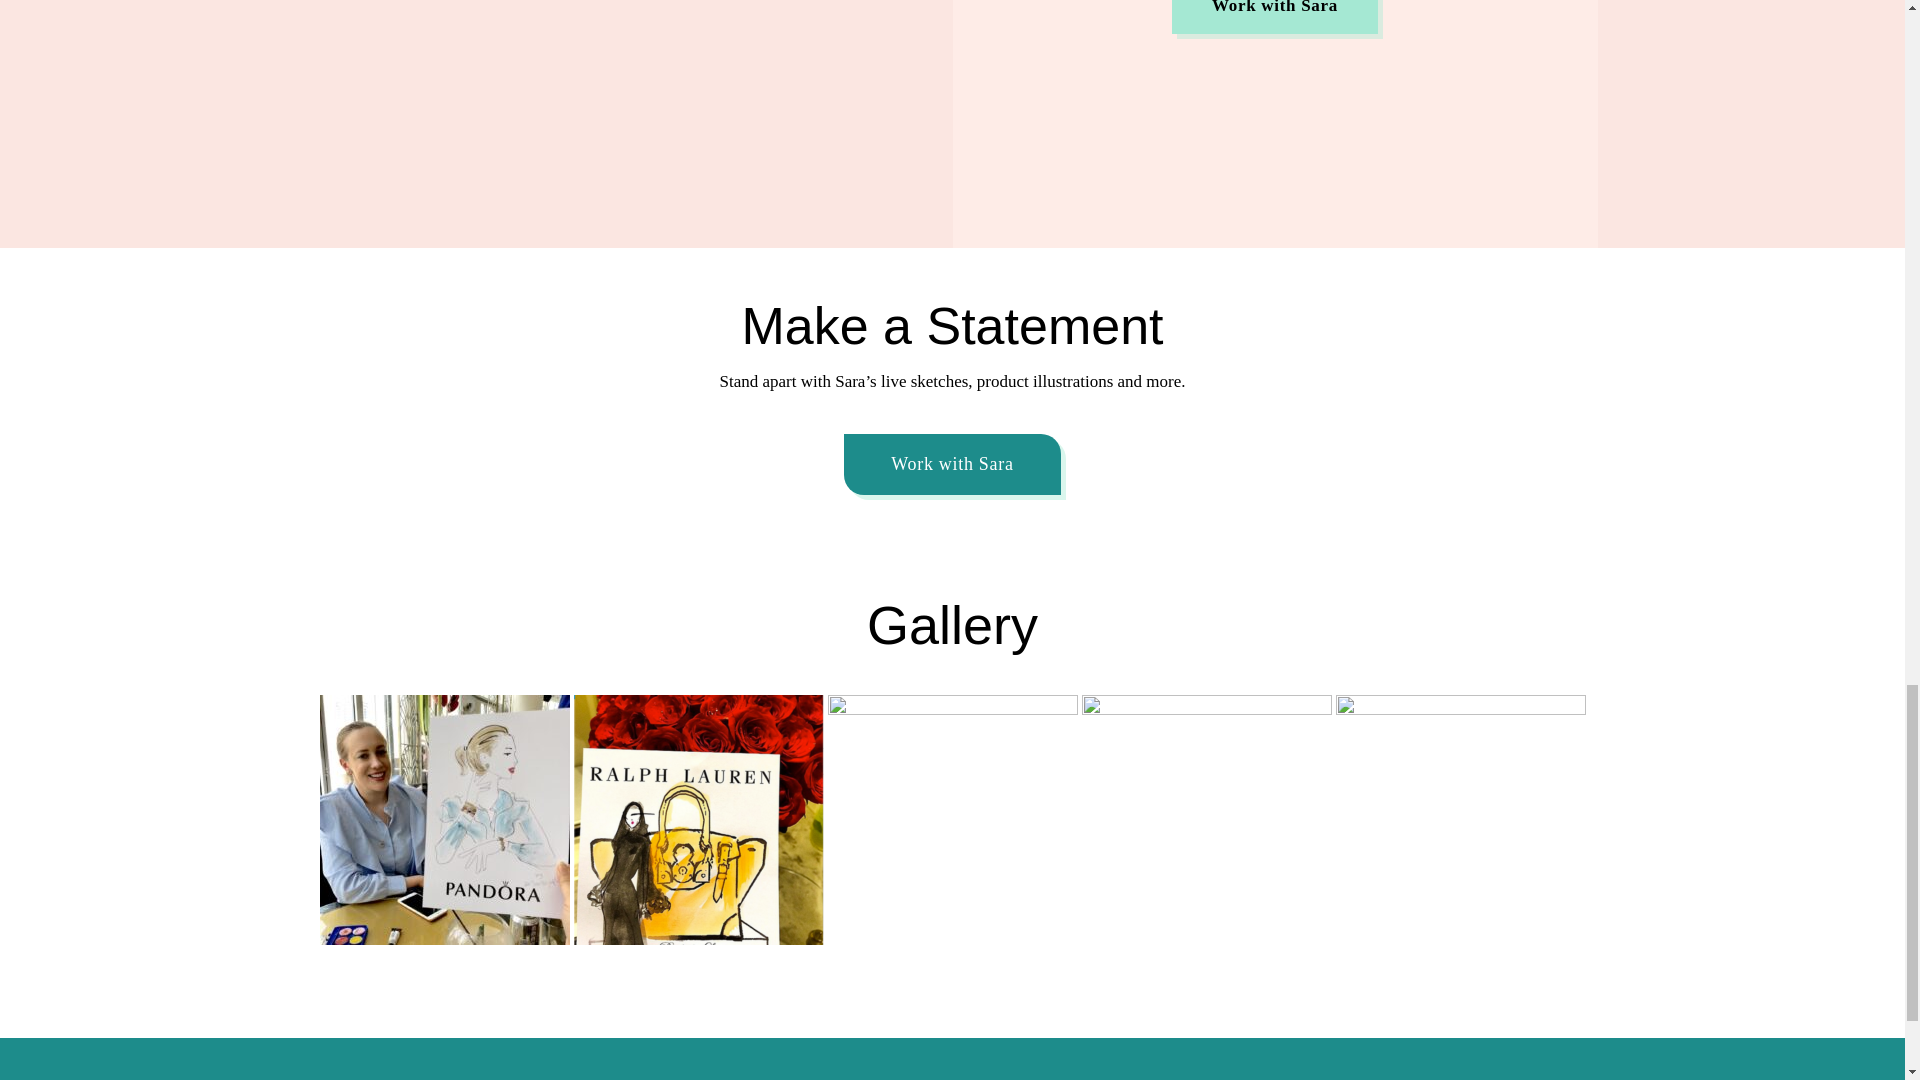 The image size is (1920, 1080). Describe the element at coordinates (952, 464) in the screenshot. I see `Work with Sara` at that location.